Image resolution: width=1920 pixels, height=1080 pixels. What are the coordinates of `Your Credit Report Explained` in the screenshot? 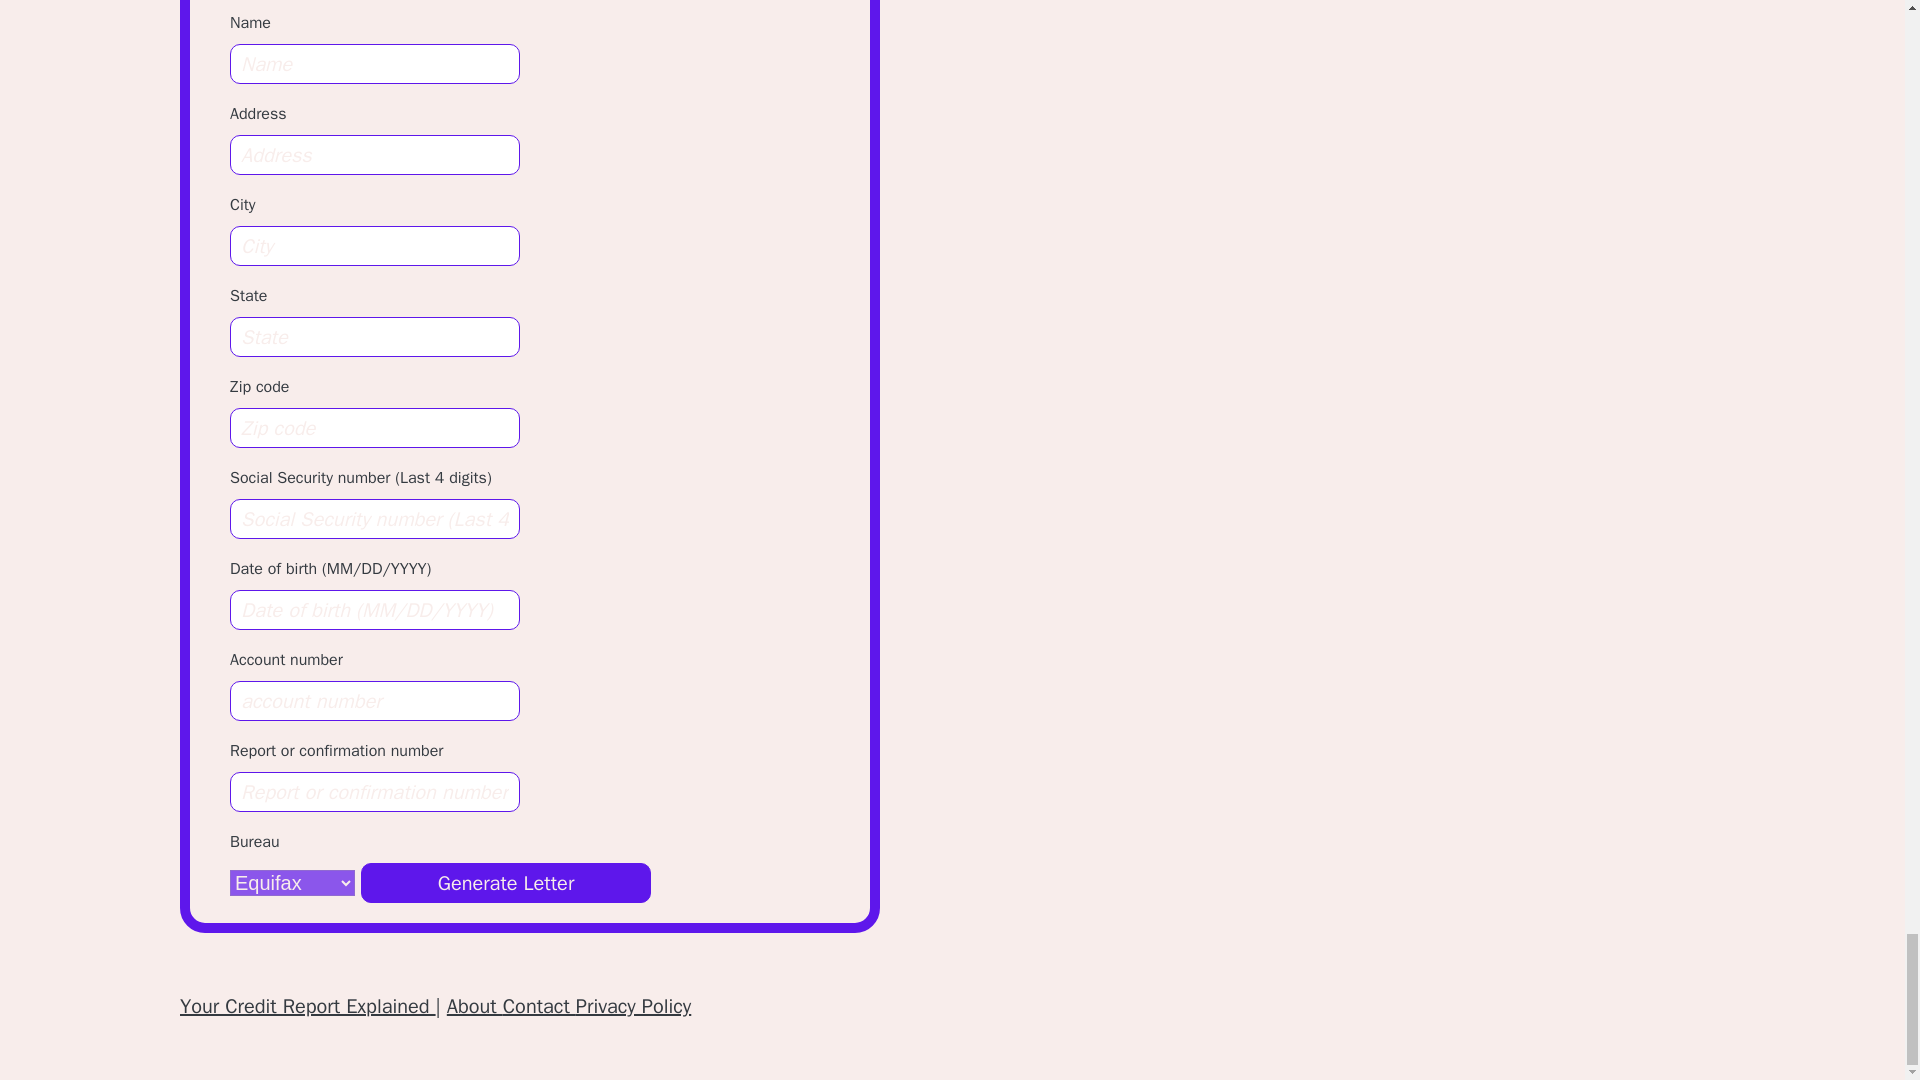 It's located at (308, 1006).